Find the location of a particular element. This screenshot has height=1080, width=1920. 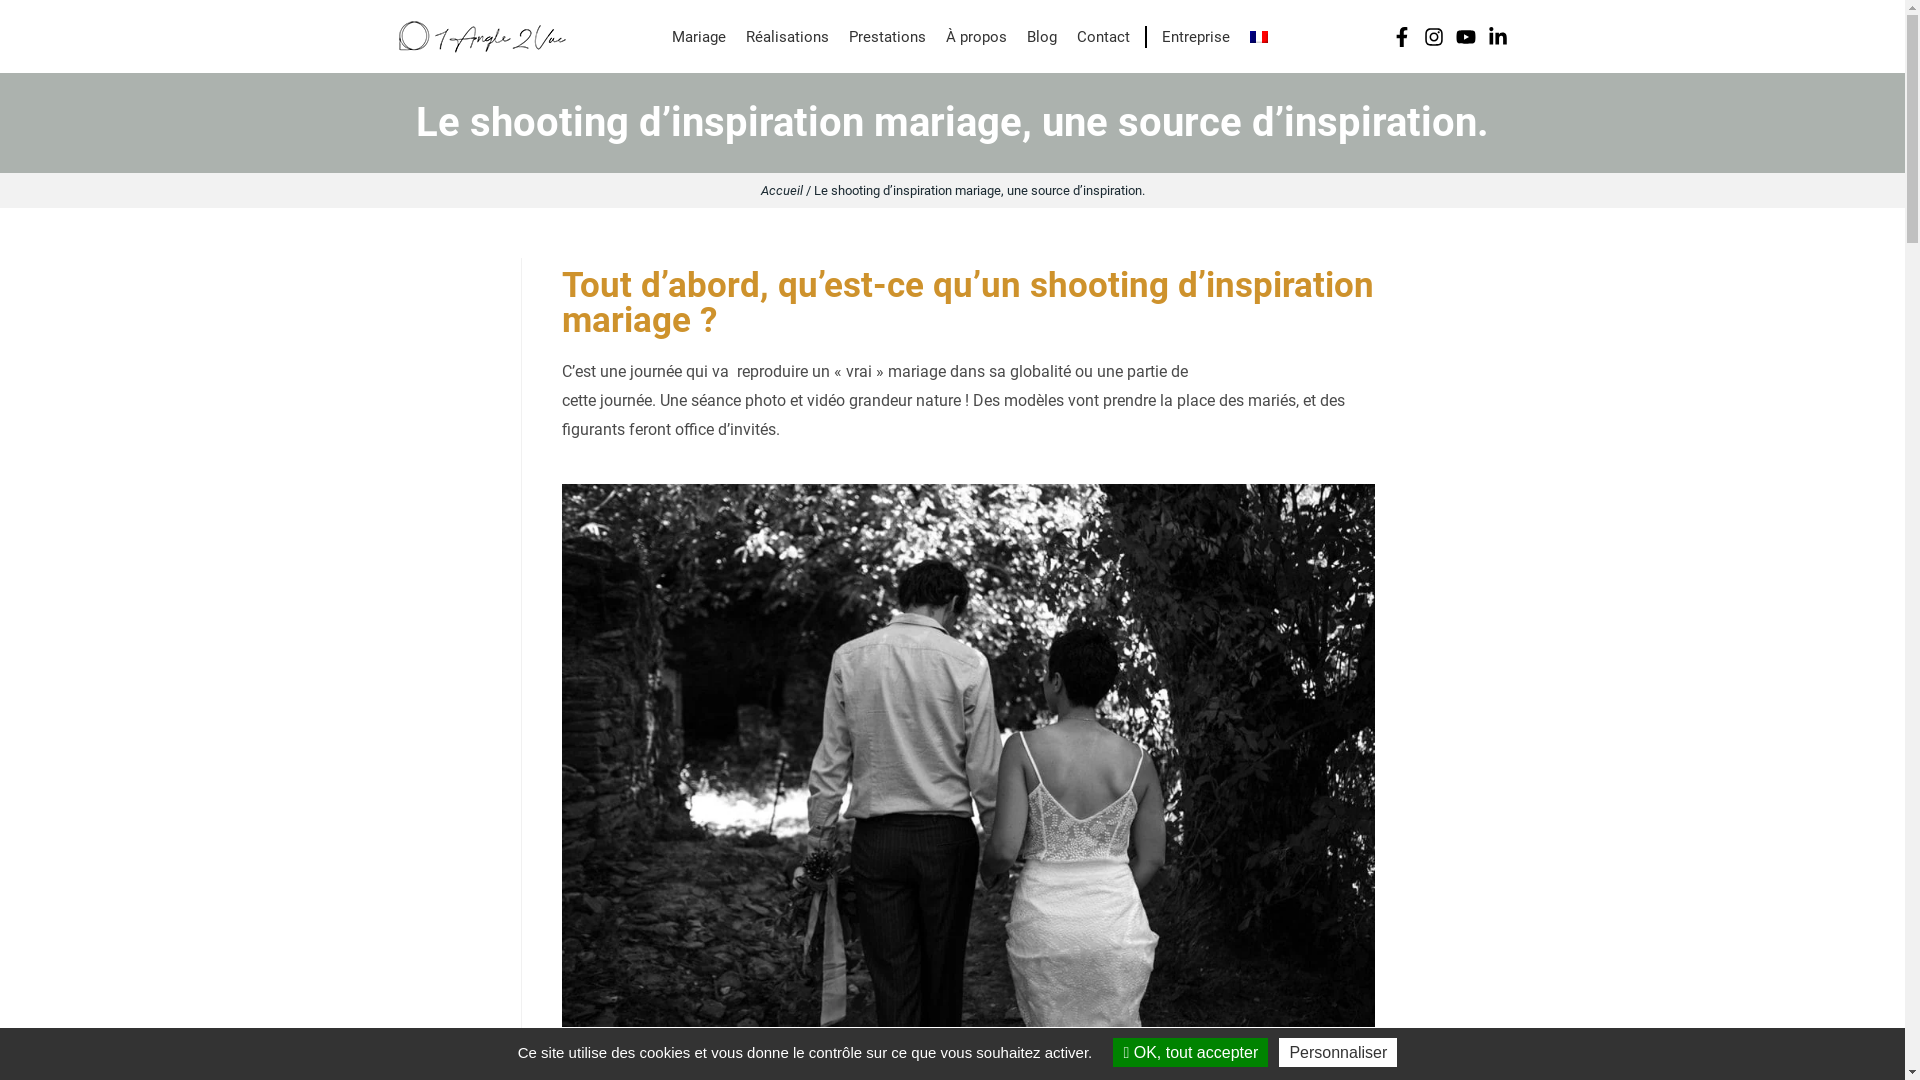

OK, tout accepter is located at coordinates (1190, 1052).